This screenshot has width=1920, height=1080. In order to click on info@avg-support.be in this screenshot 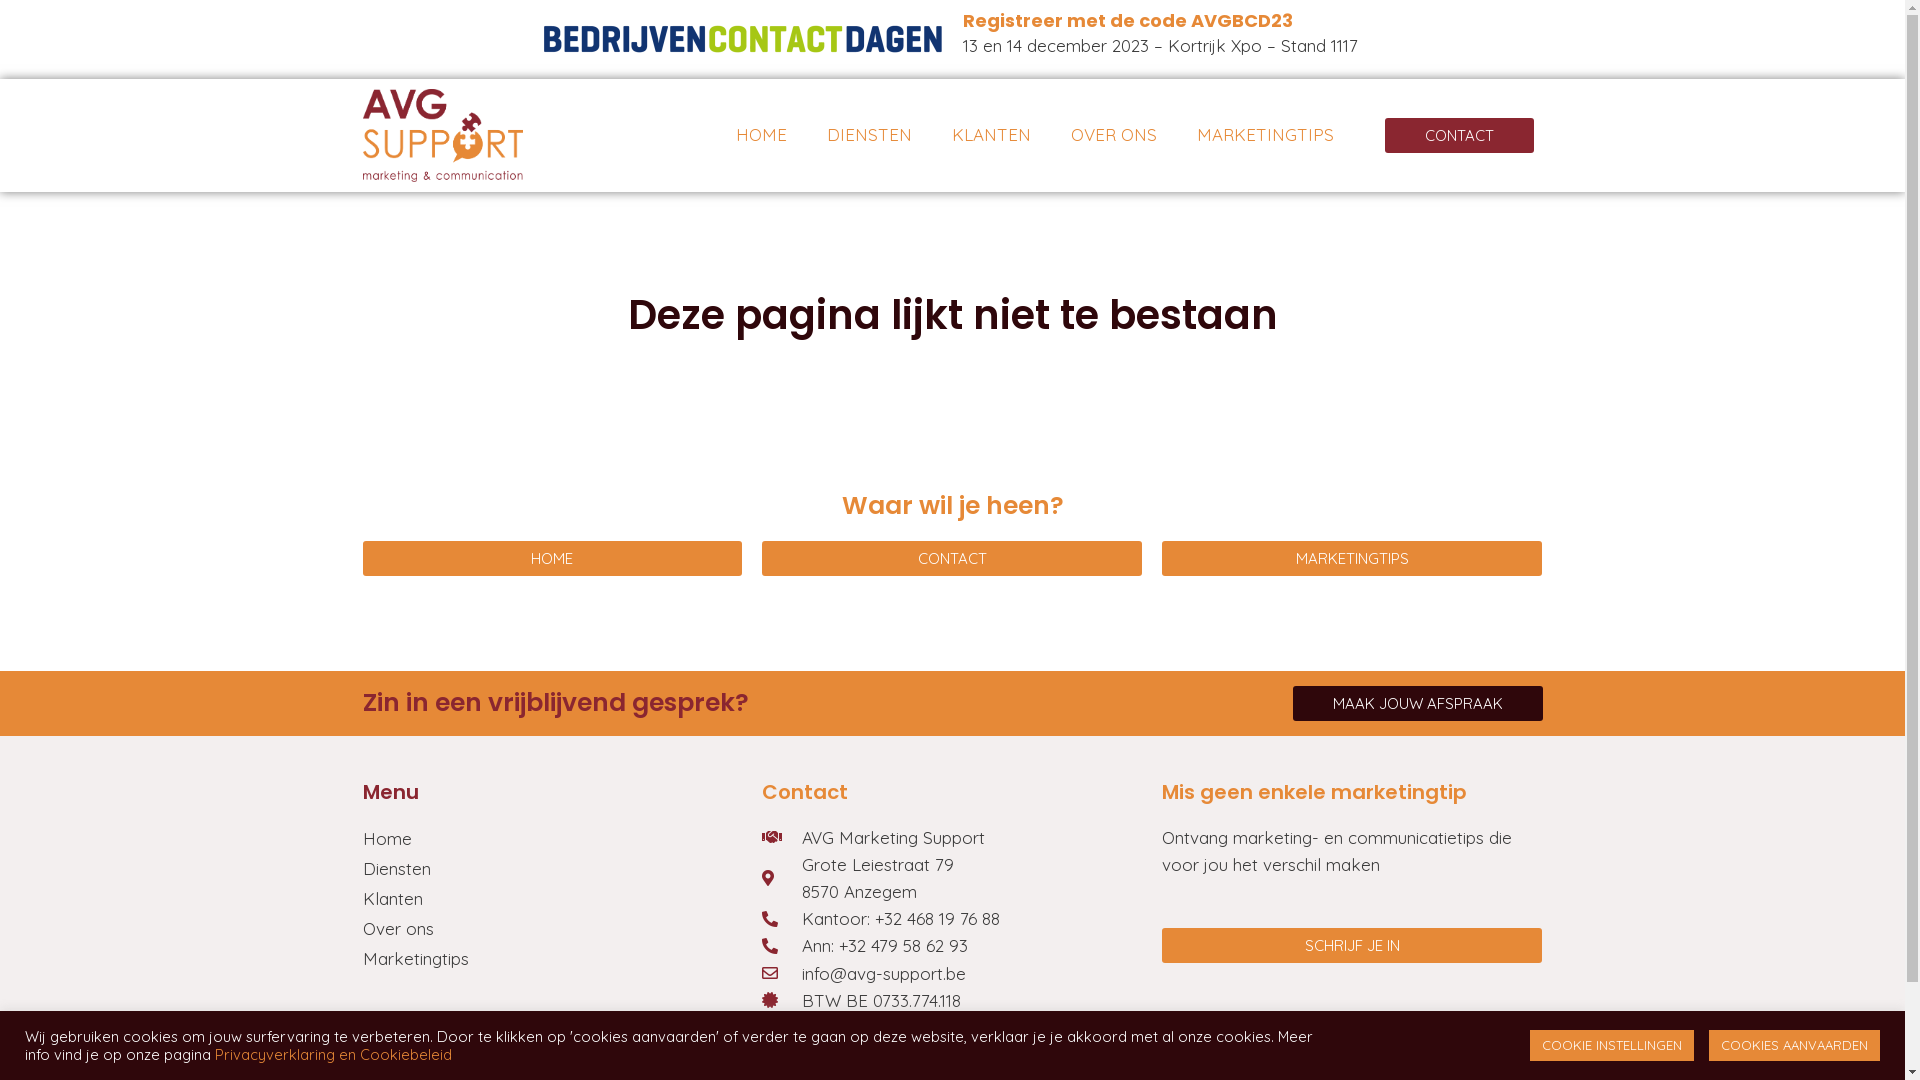, I will do `click(952, 974)`.